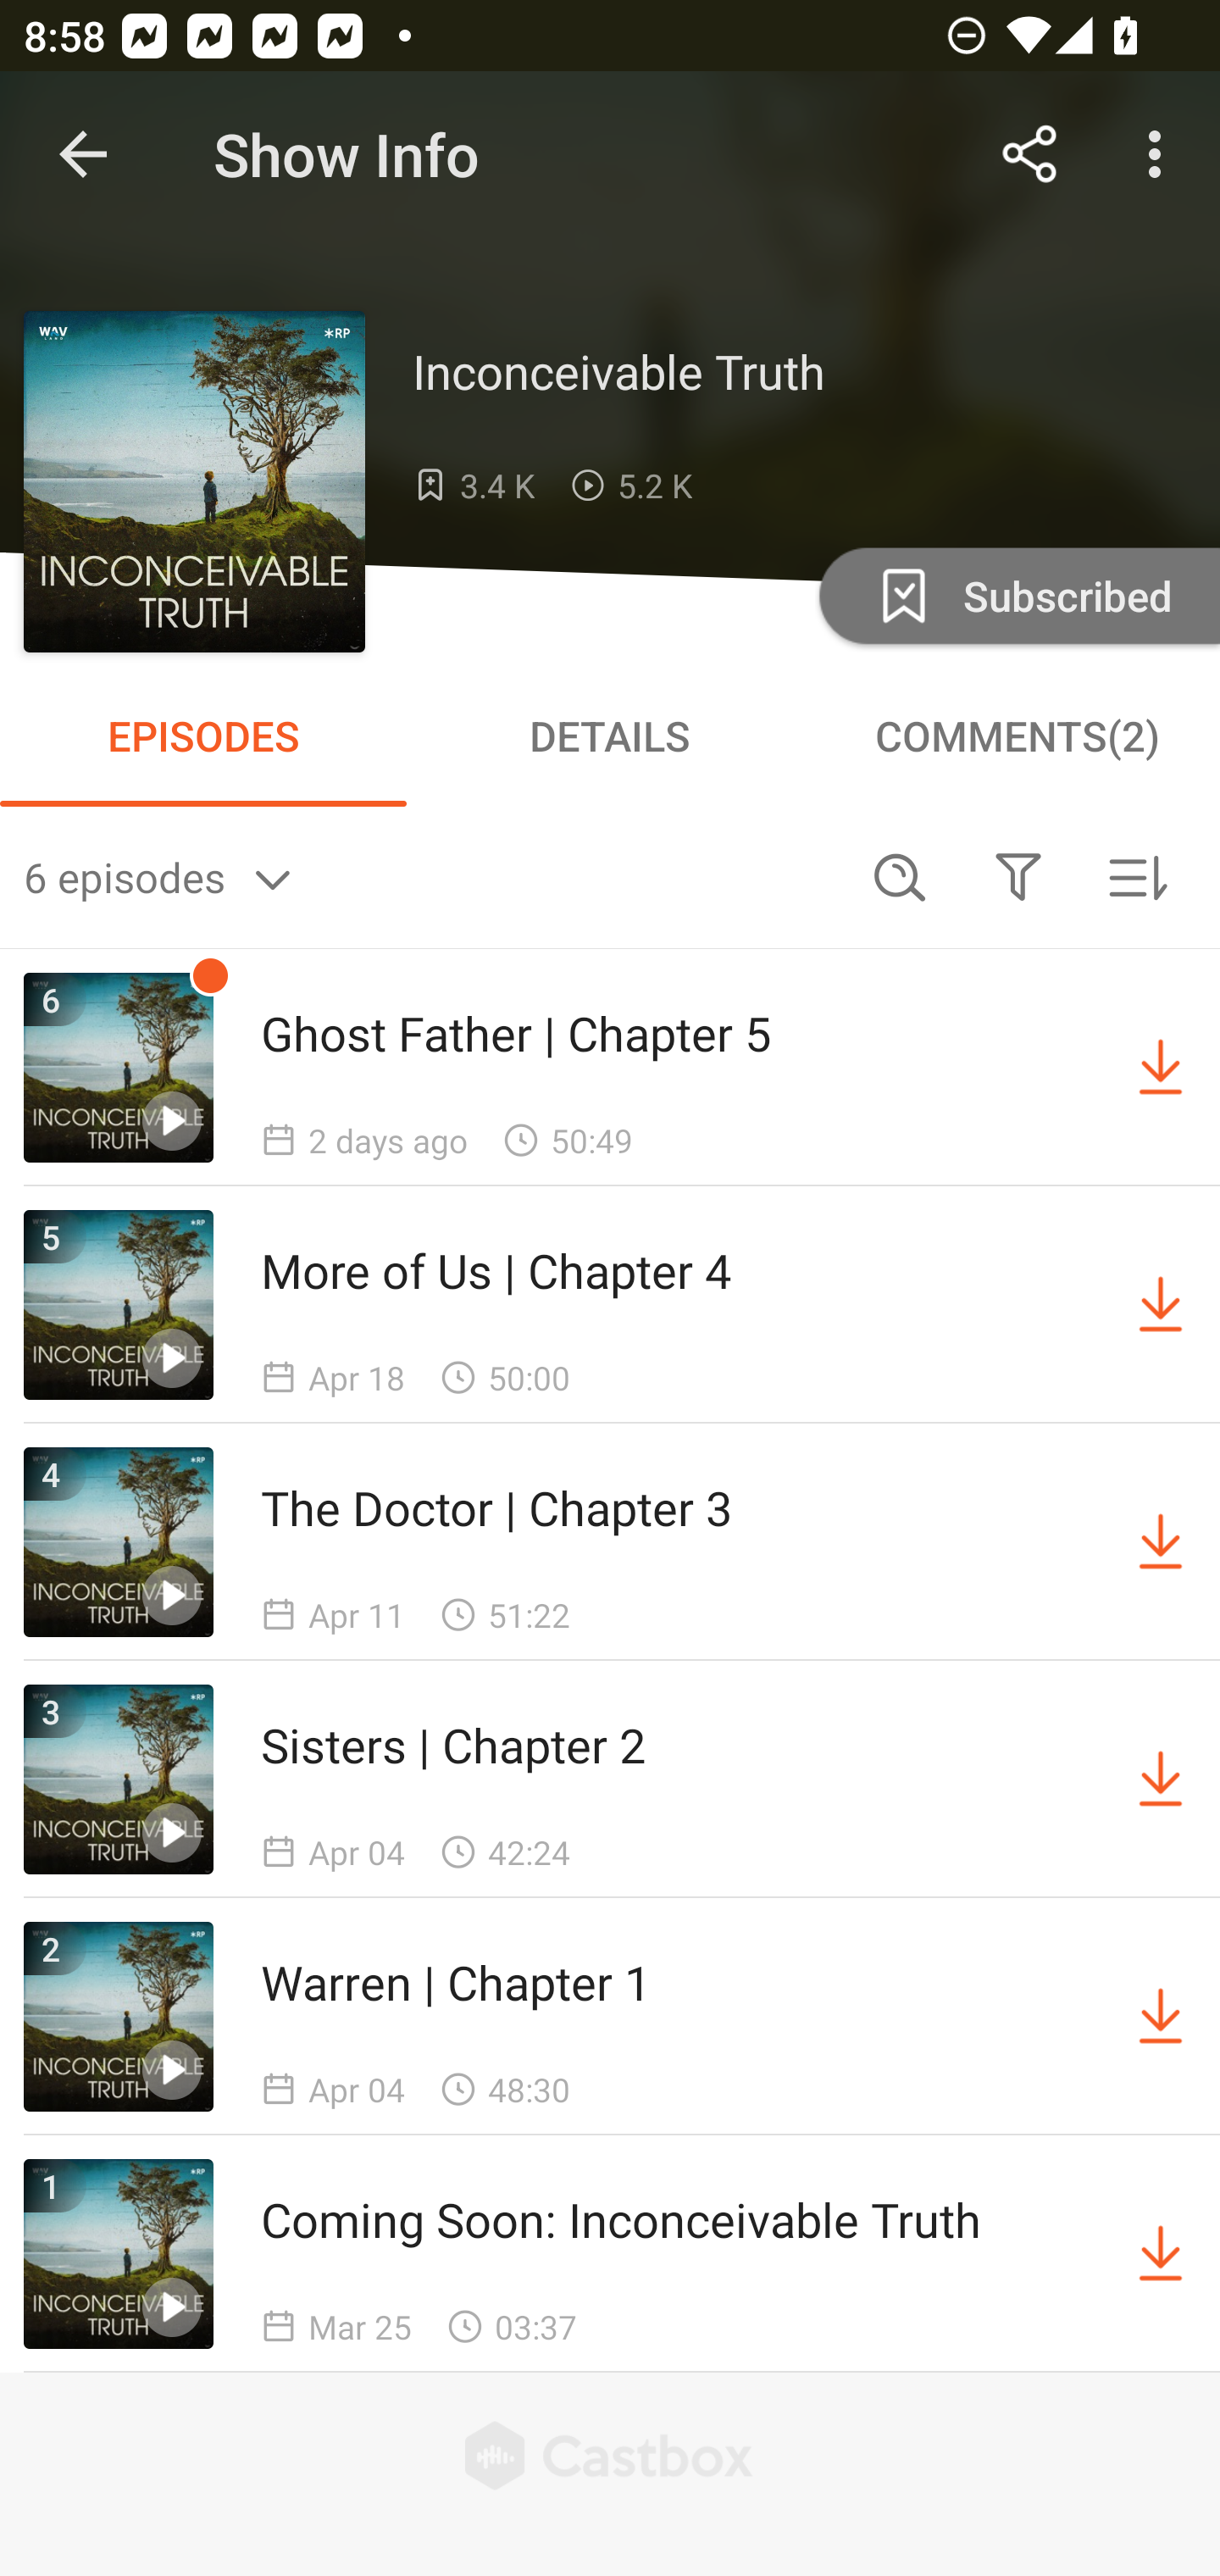  What do you see at coordinates (1161, 1542) in the screenshot?
I see `Download` at bounding box center [1161, 1542].